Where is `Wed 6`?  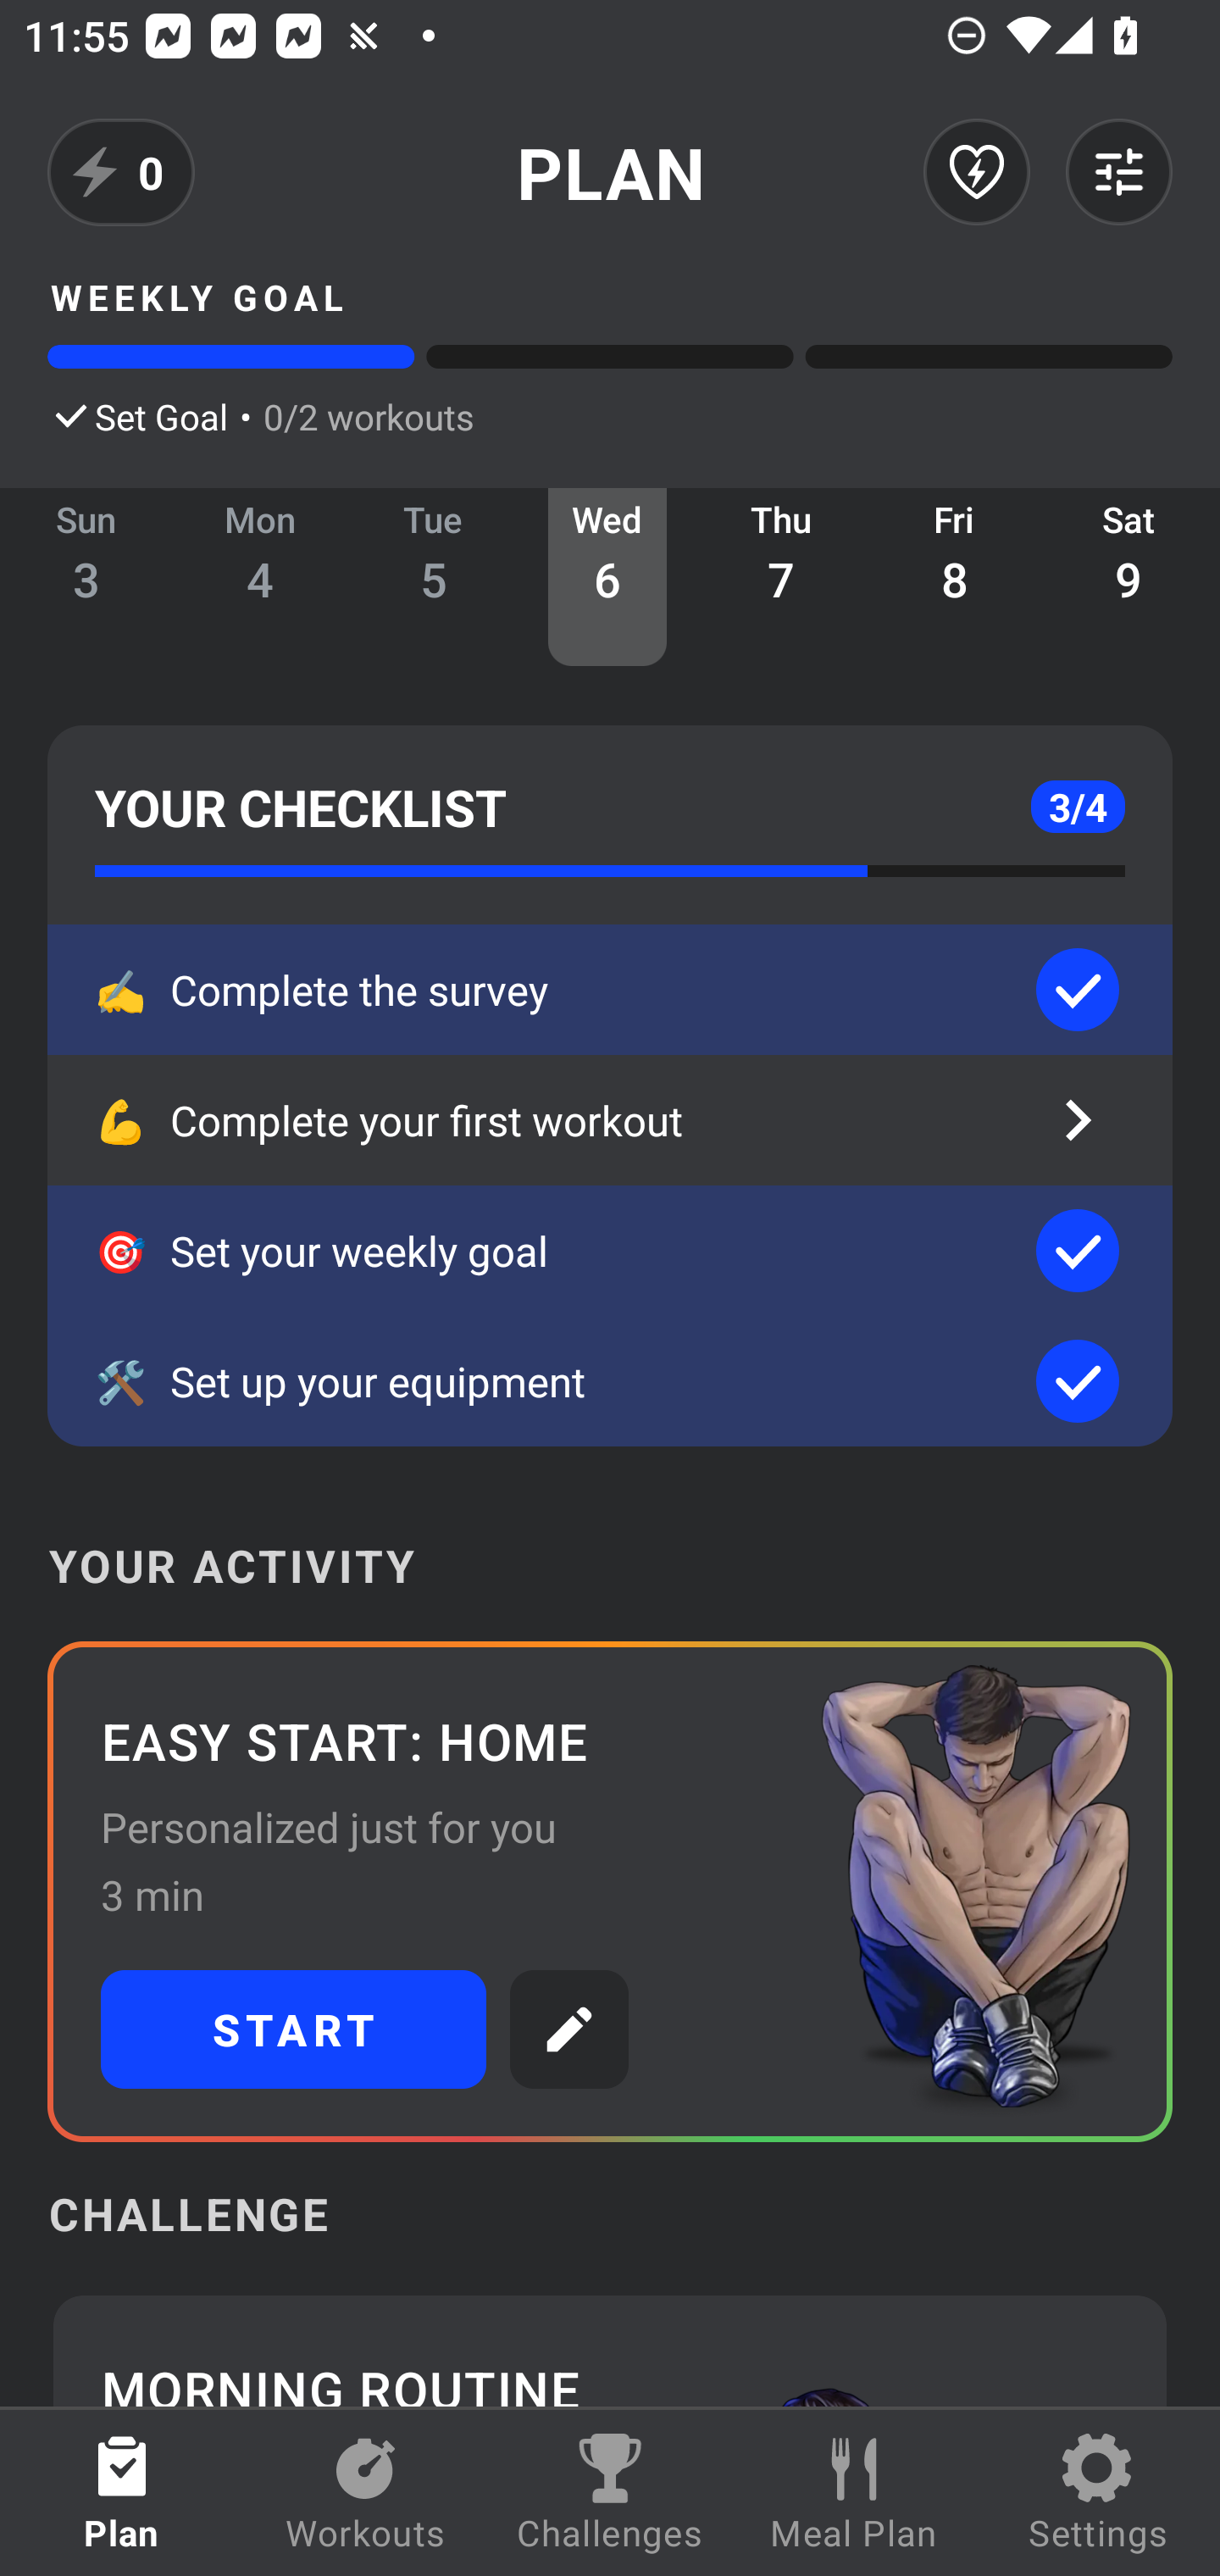 Wed 6 is located at coordinates (607, 576).